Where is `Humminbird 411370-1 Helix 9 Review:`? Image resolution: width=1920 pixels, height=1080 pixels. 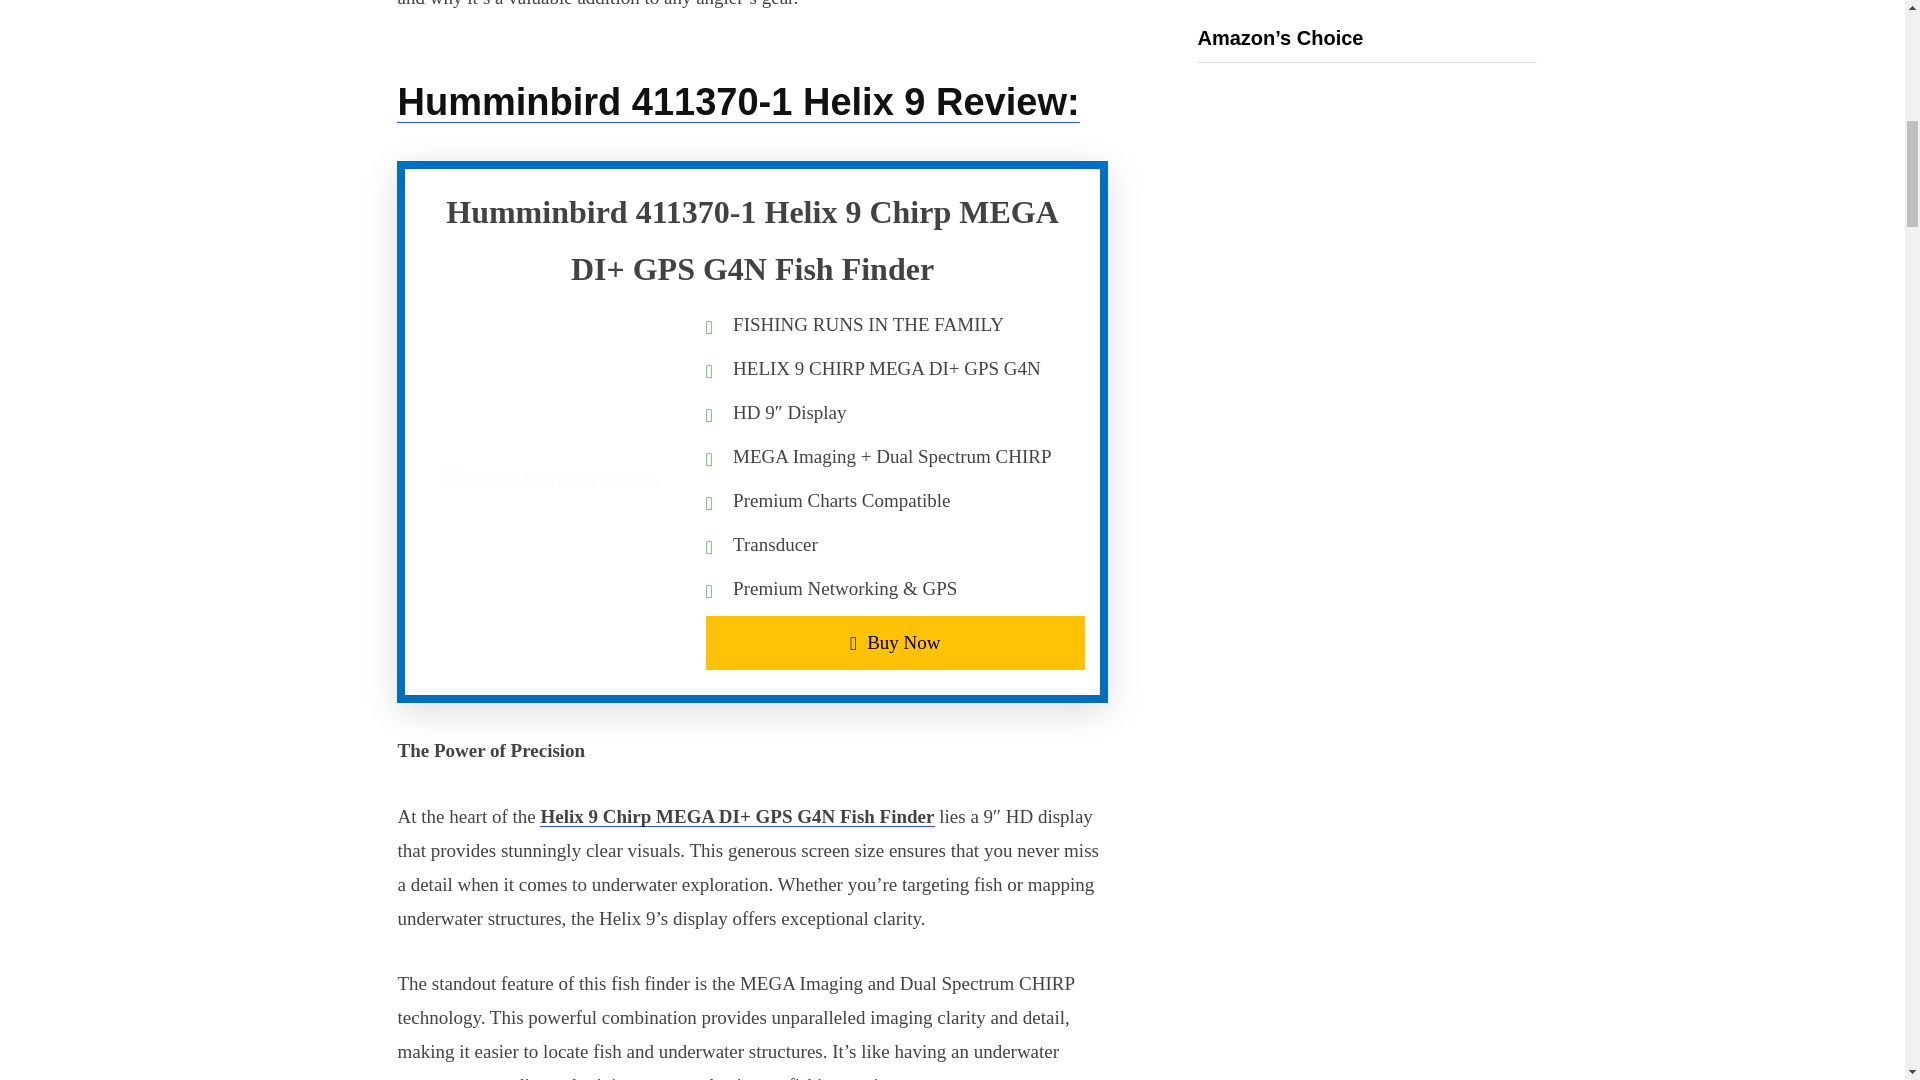
Humminbird 411370-1 Helix 9 Review: is located at coordinates (738, 102).